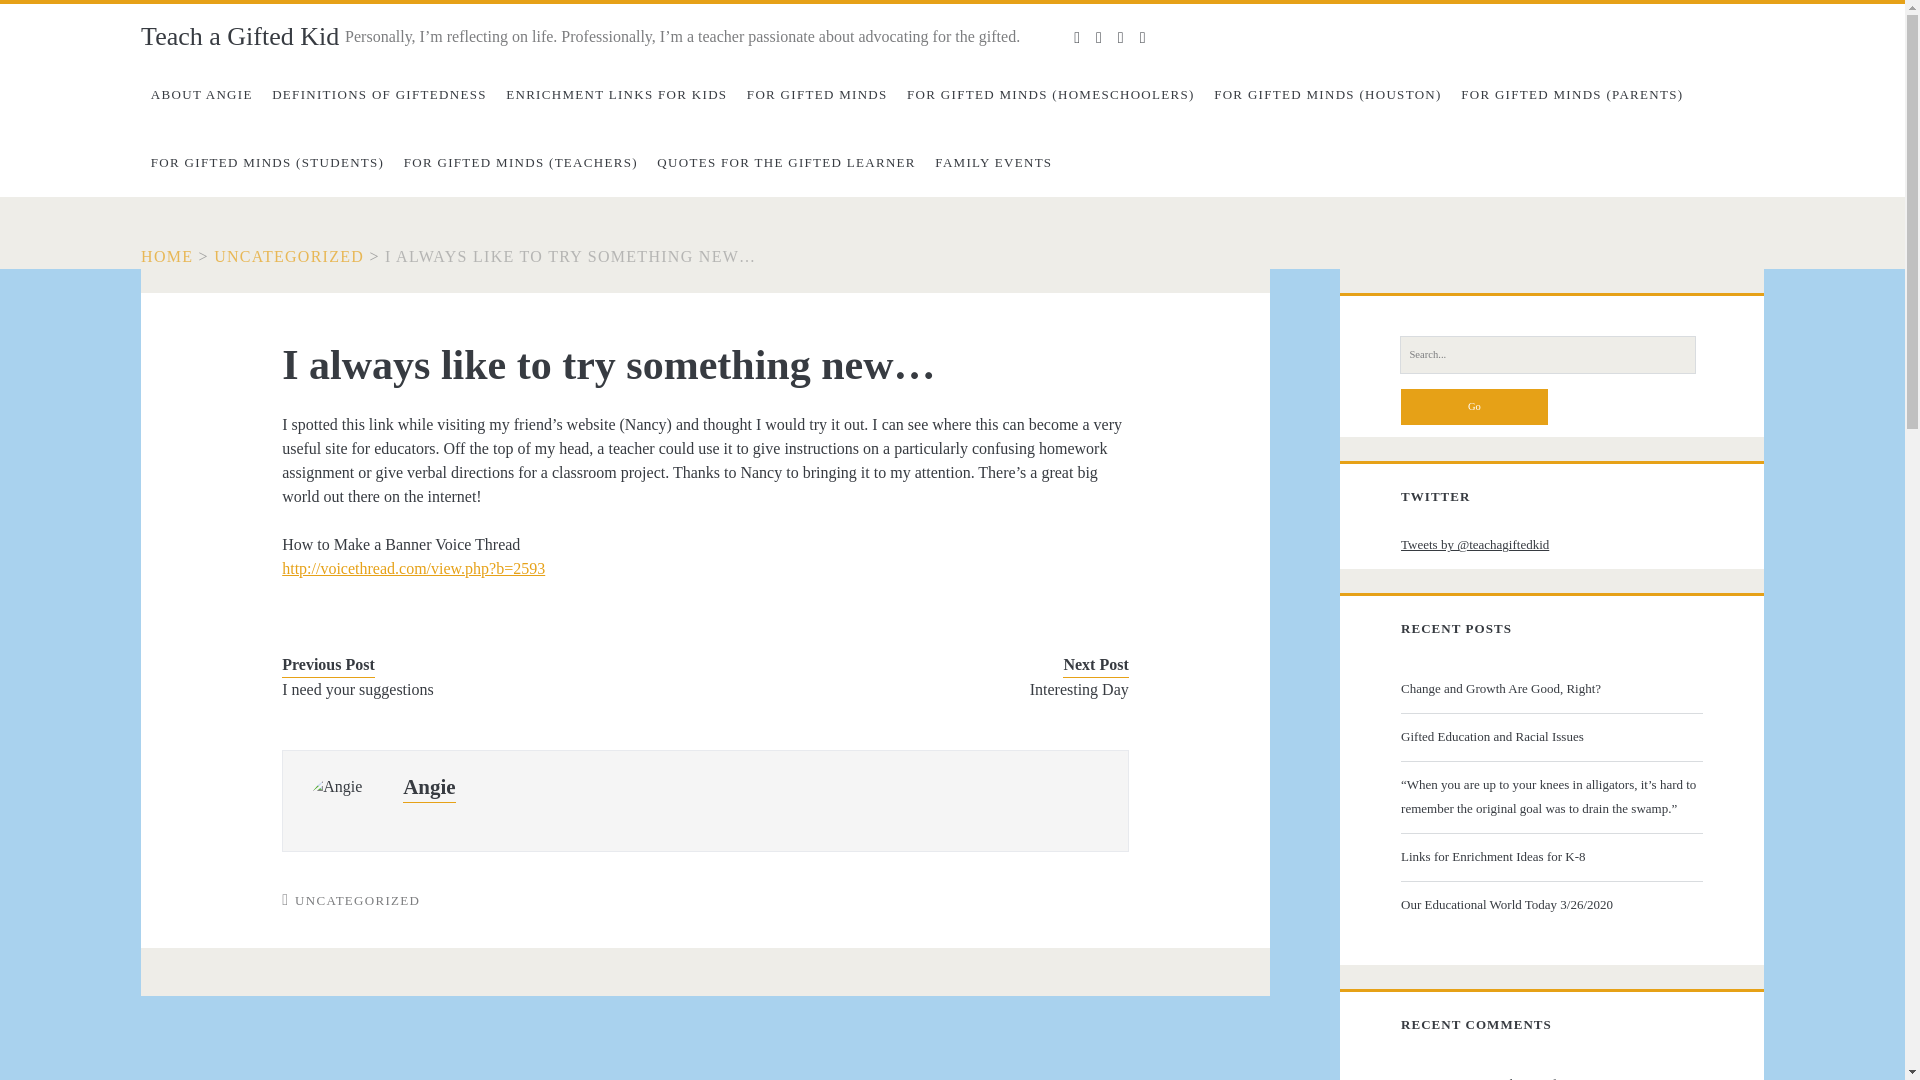 The height and width of the screenshot is (1080, 1920). I want to click on Search for:, so click(1547, 354).